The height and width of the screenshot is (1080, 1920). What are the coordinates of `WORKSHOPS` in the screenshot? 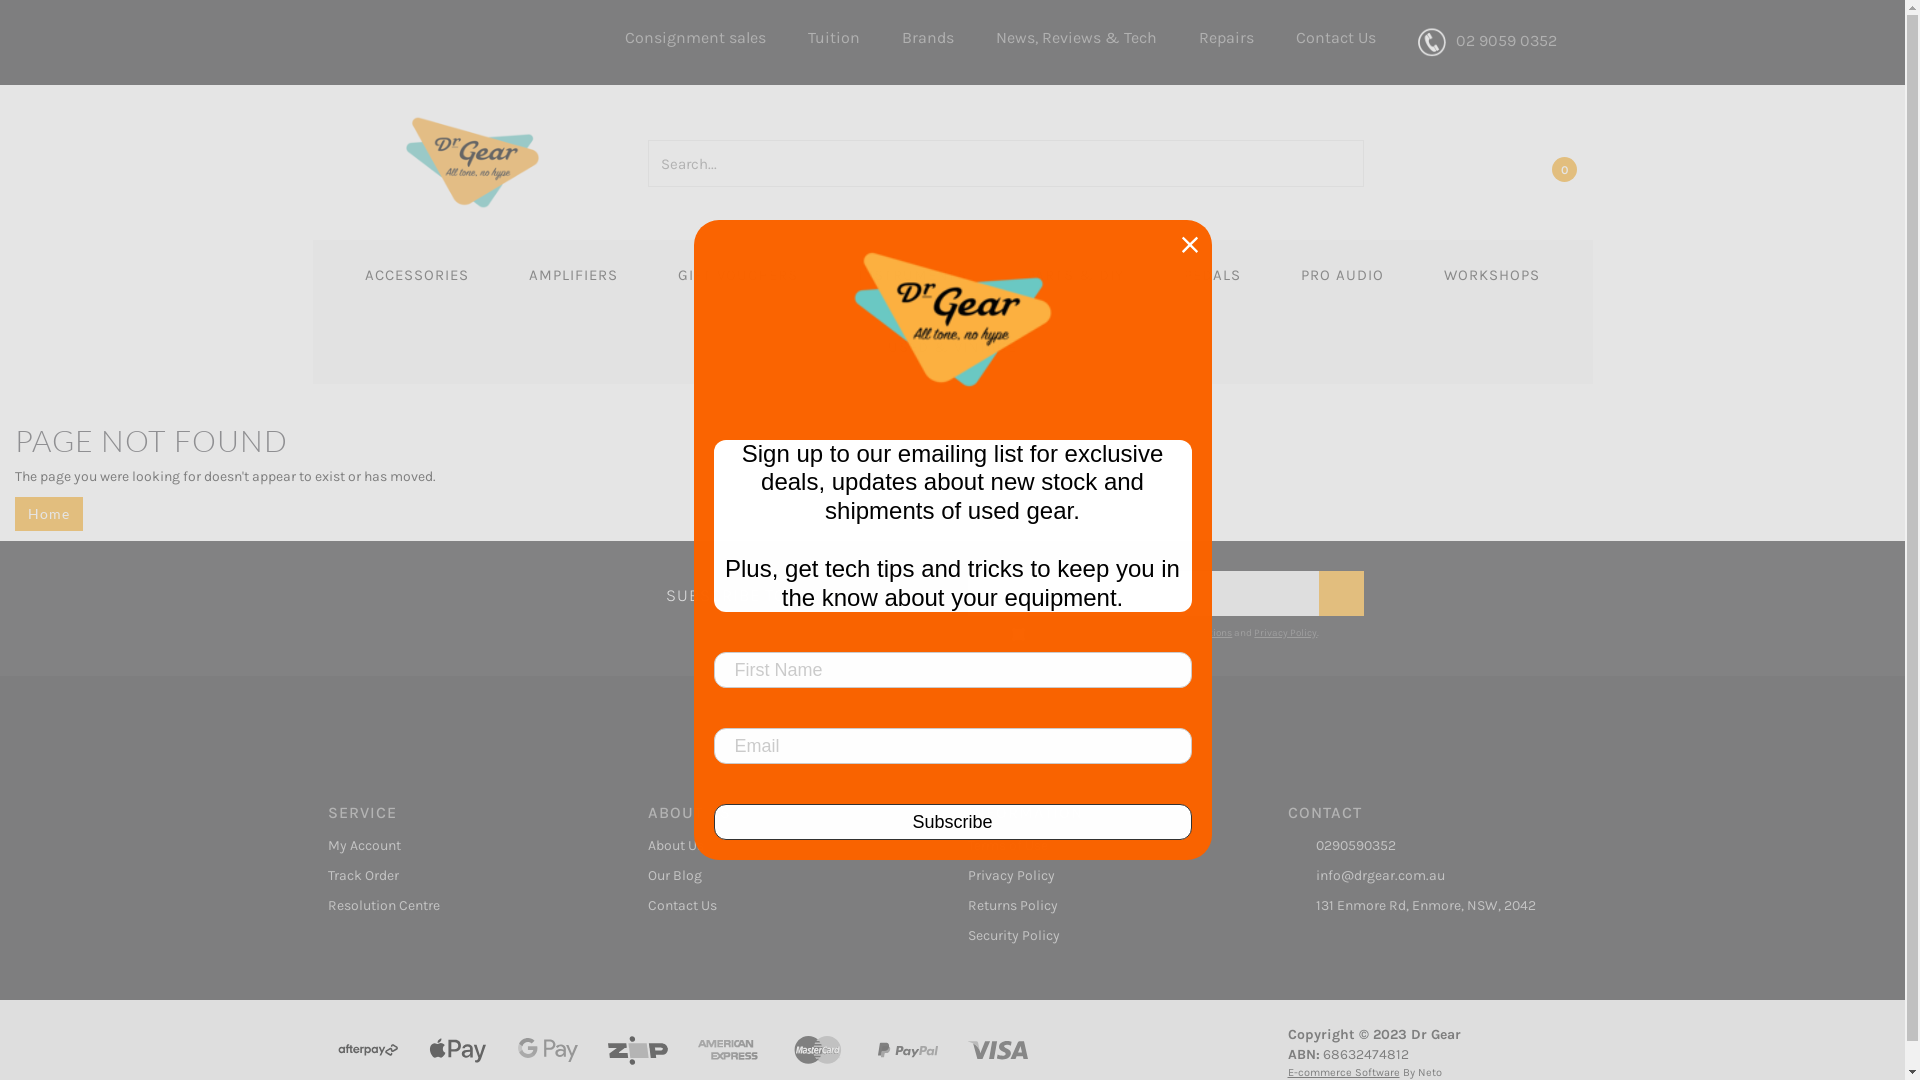 It's located at (1492, 276).